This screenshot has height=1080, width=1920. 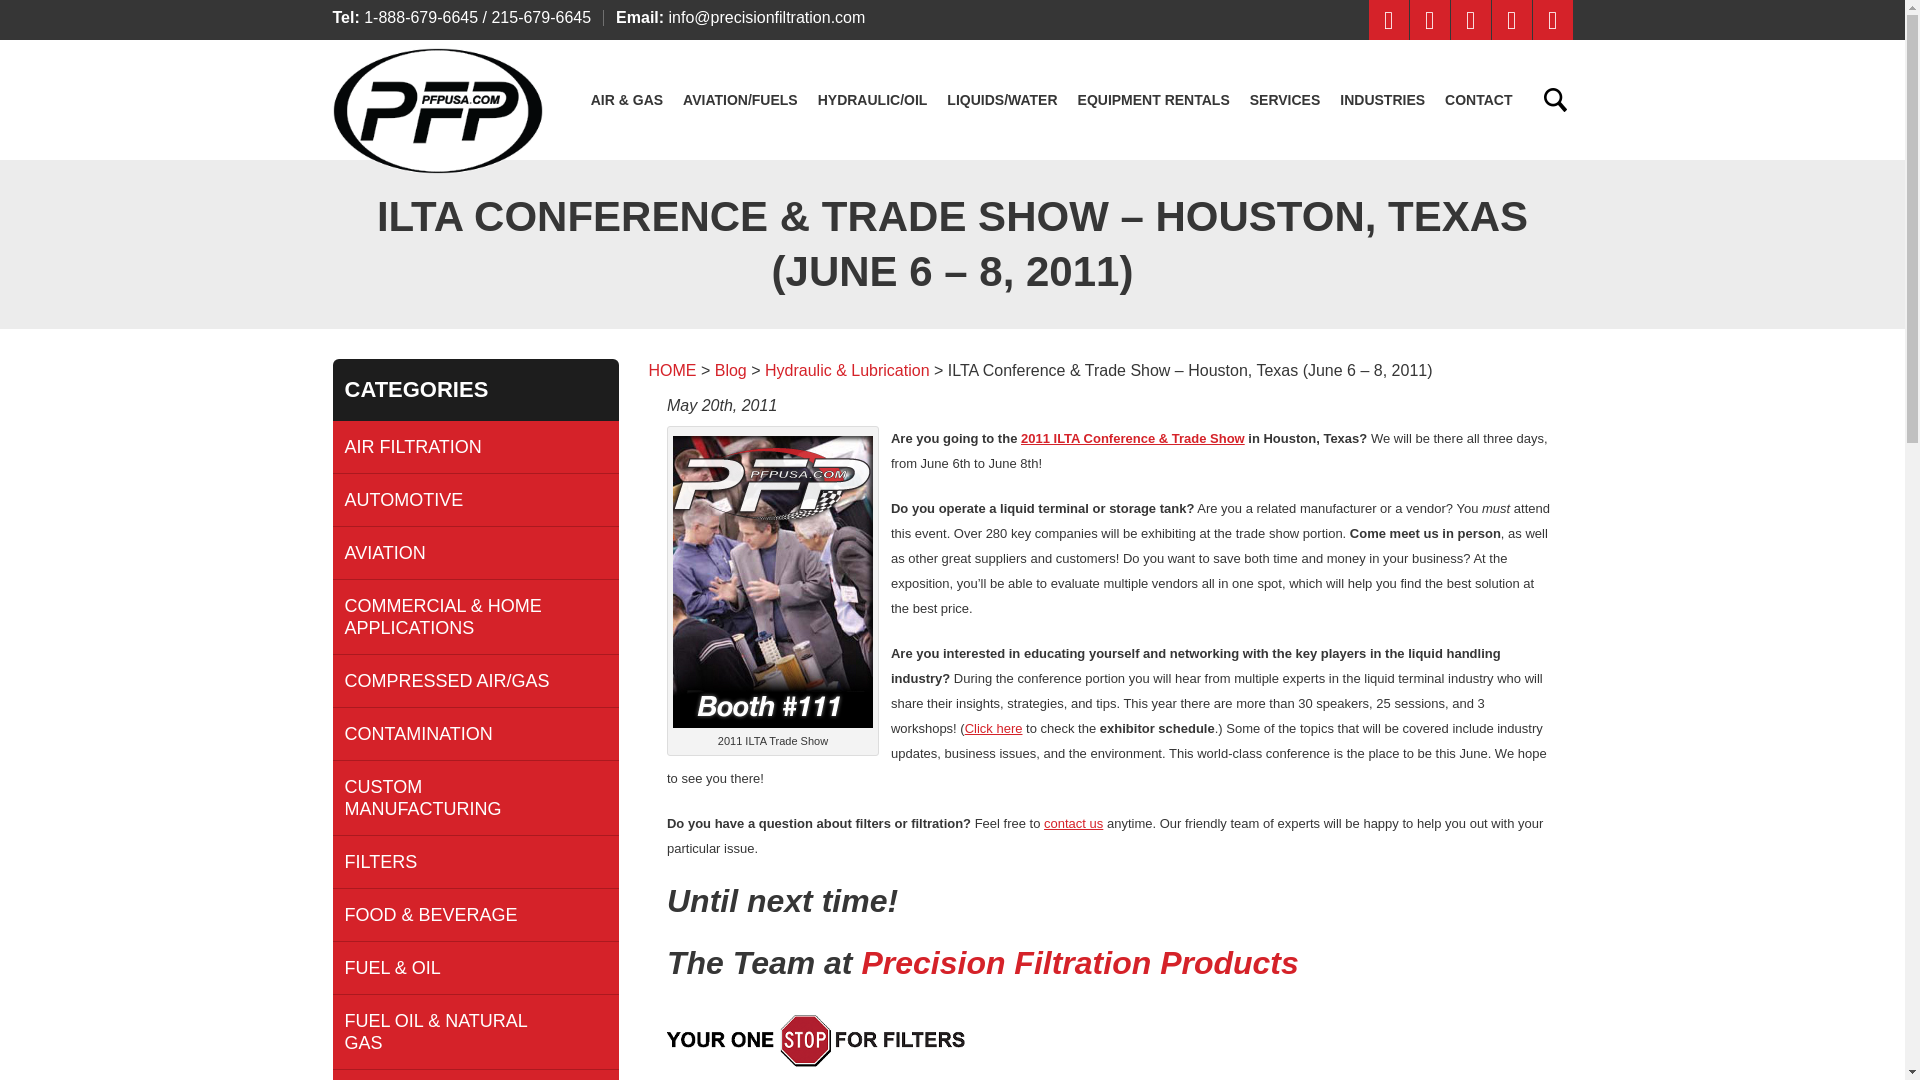 What do you see at coordinates (730, 370) in the screenshot?
I see `Go to Blog.` at bounding box center [730, 370].